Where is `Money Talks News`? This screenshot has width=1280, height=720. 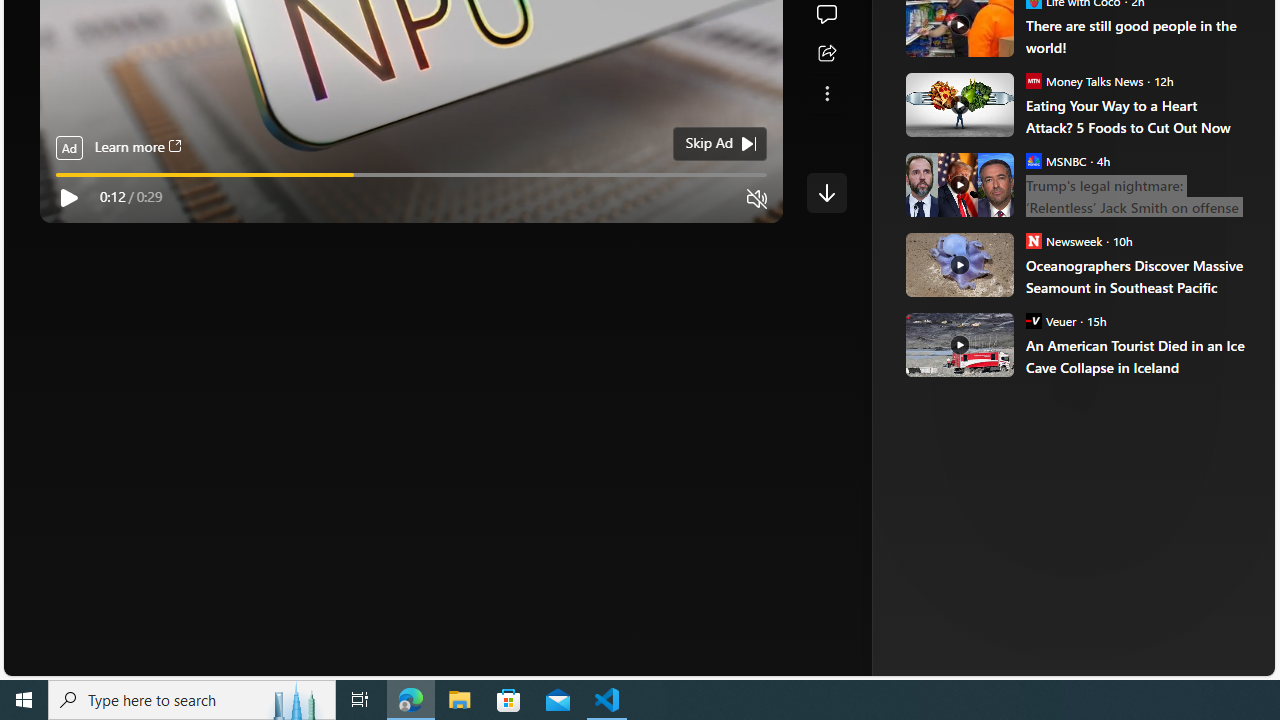 Money Talks News is located at coordinates (1033, 80).